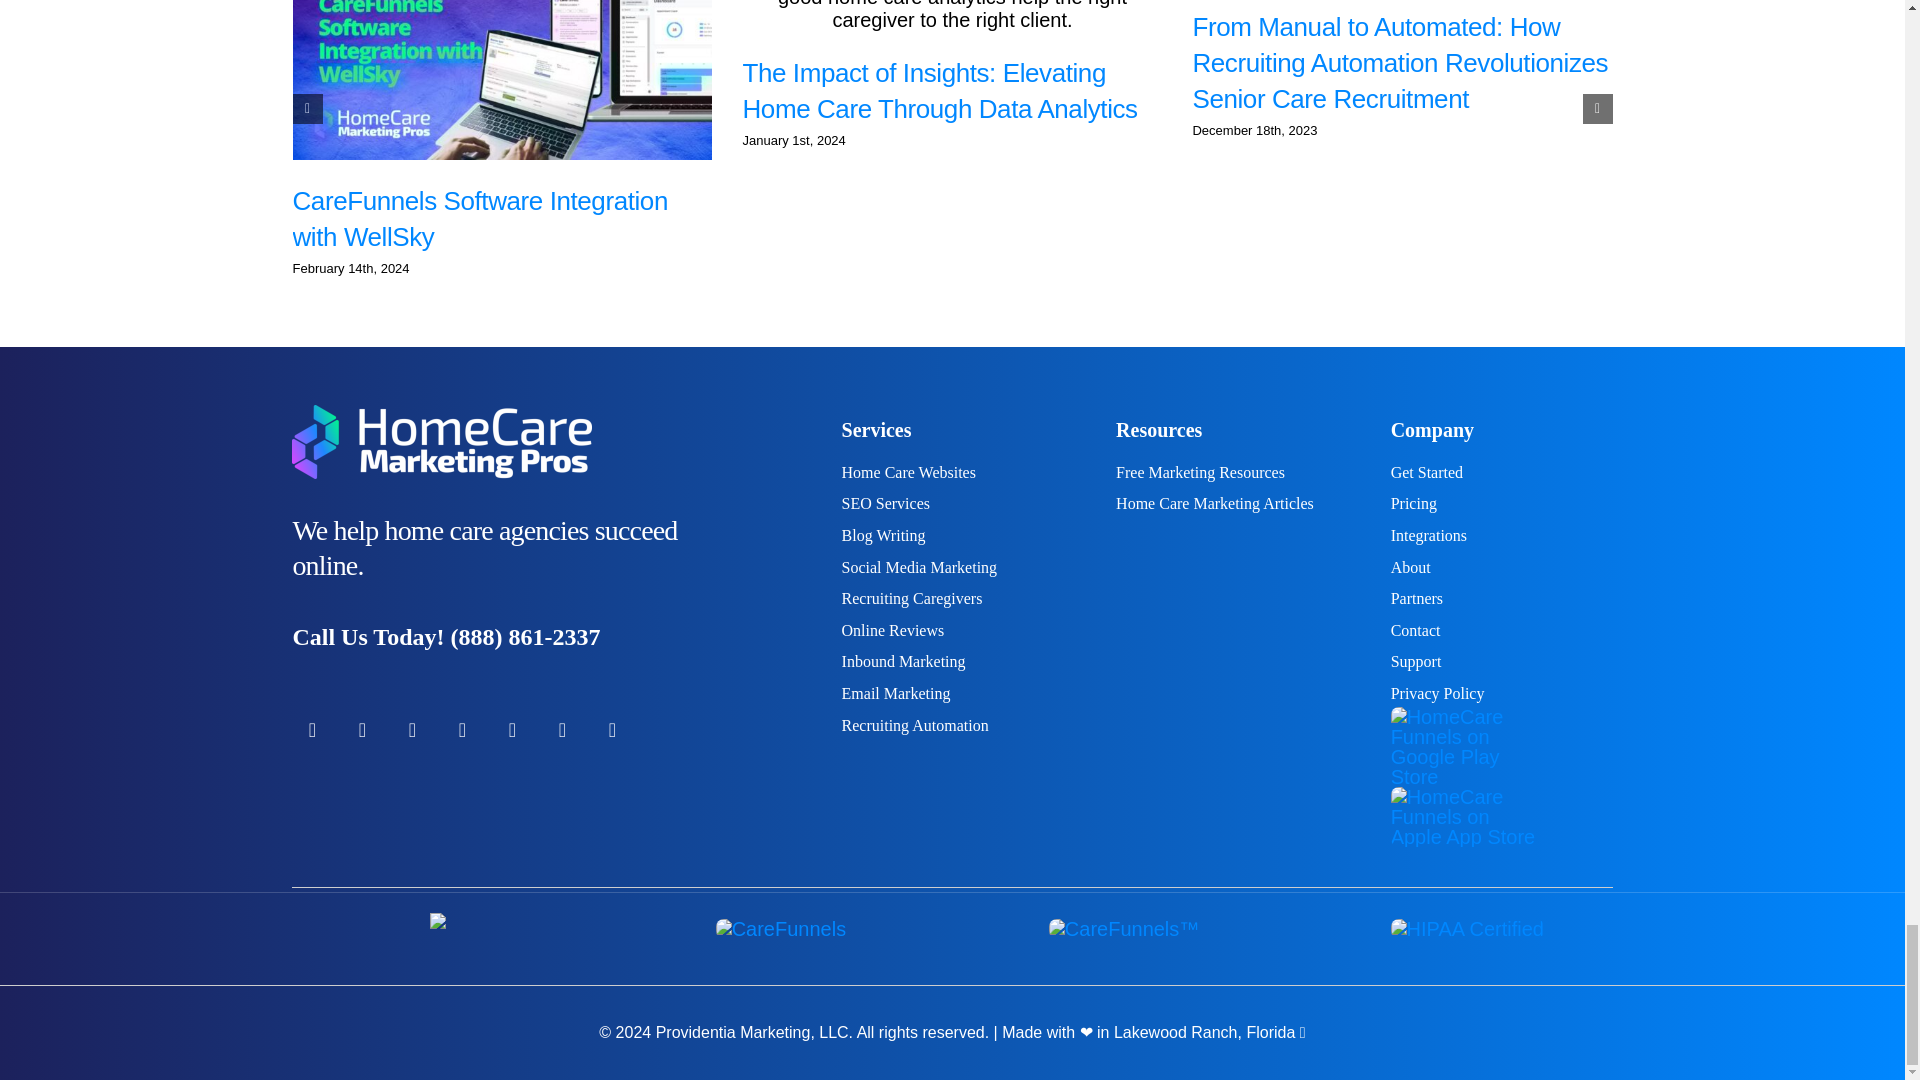  What do you see at coordinates (312, 729) in the screenshot?
I see `Facebook` at bounding box center [312, 729].